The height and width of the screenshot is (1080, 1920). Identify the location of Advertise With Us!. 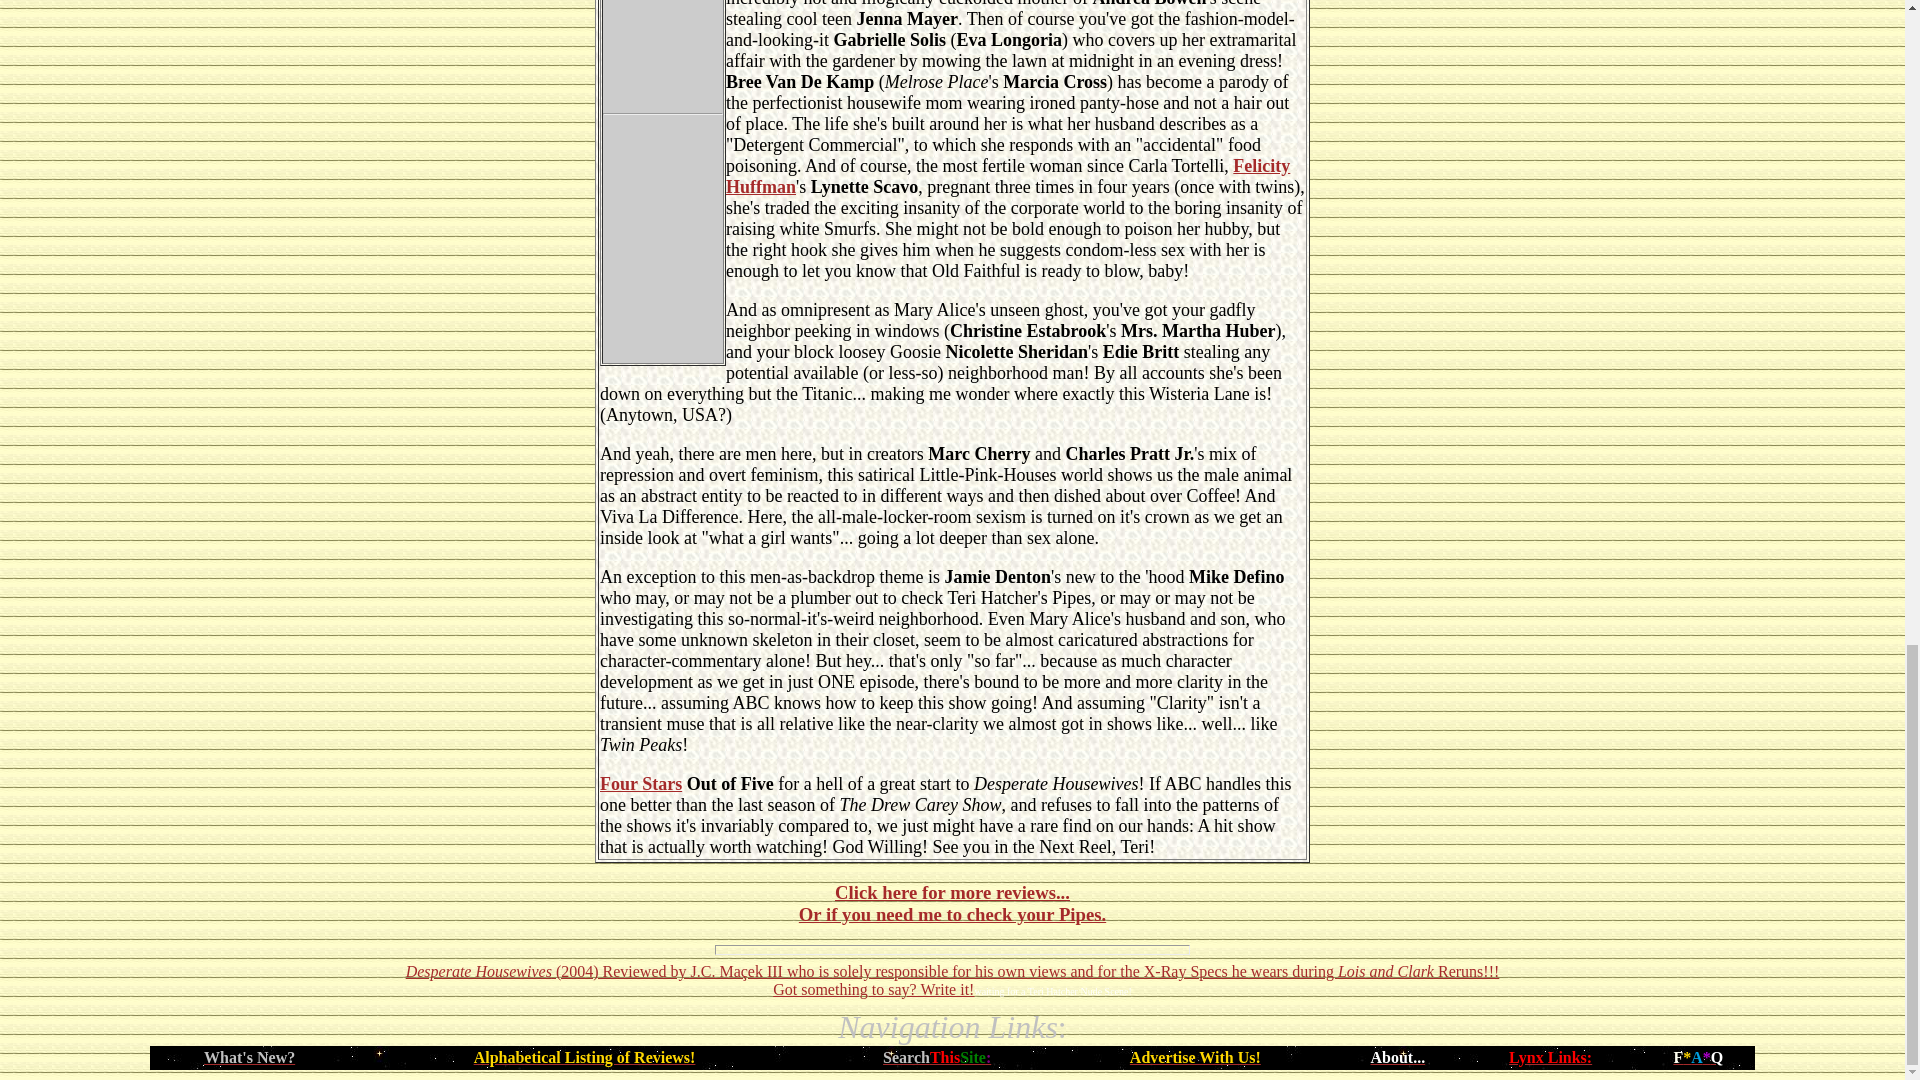
(1196, 1056).